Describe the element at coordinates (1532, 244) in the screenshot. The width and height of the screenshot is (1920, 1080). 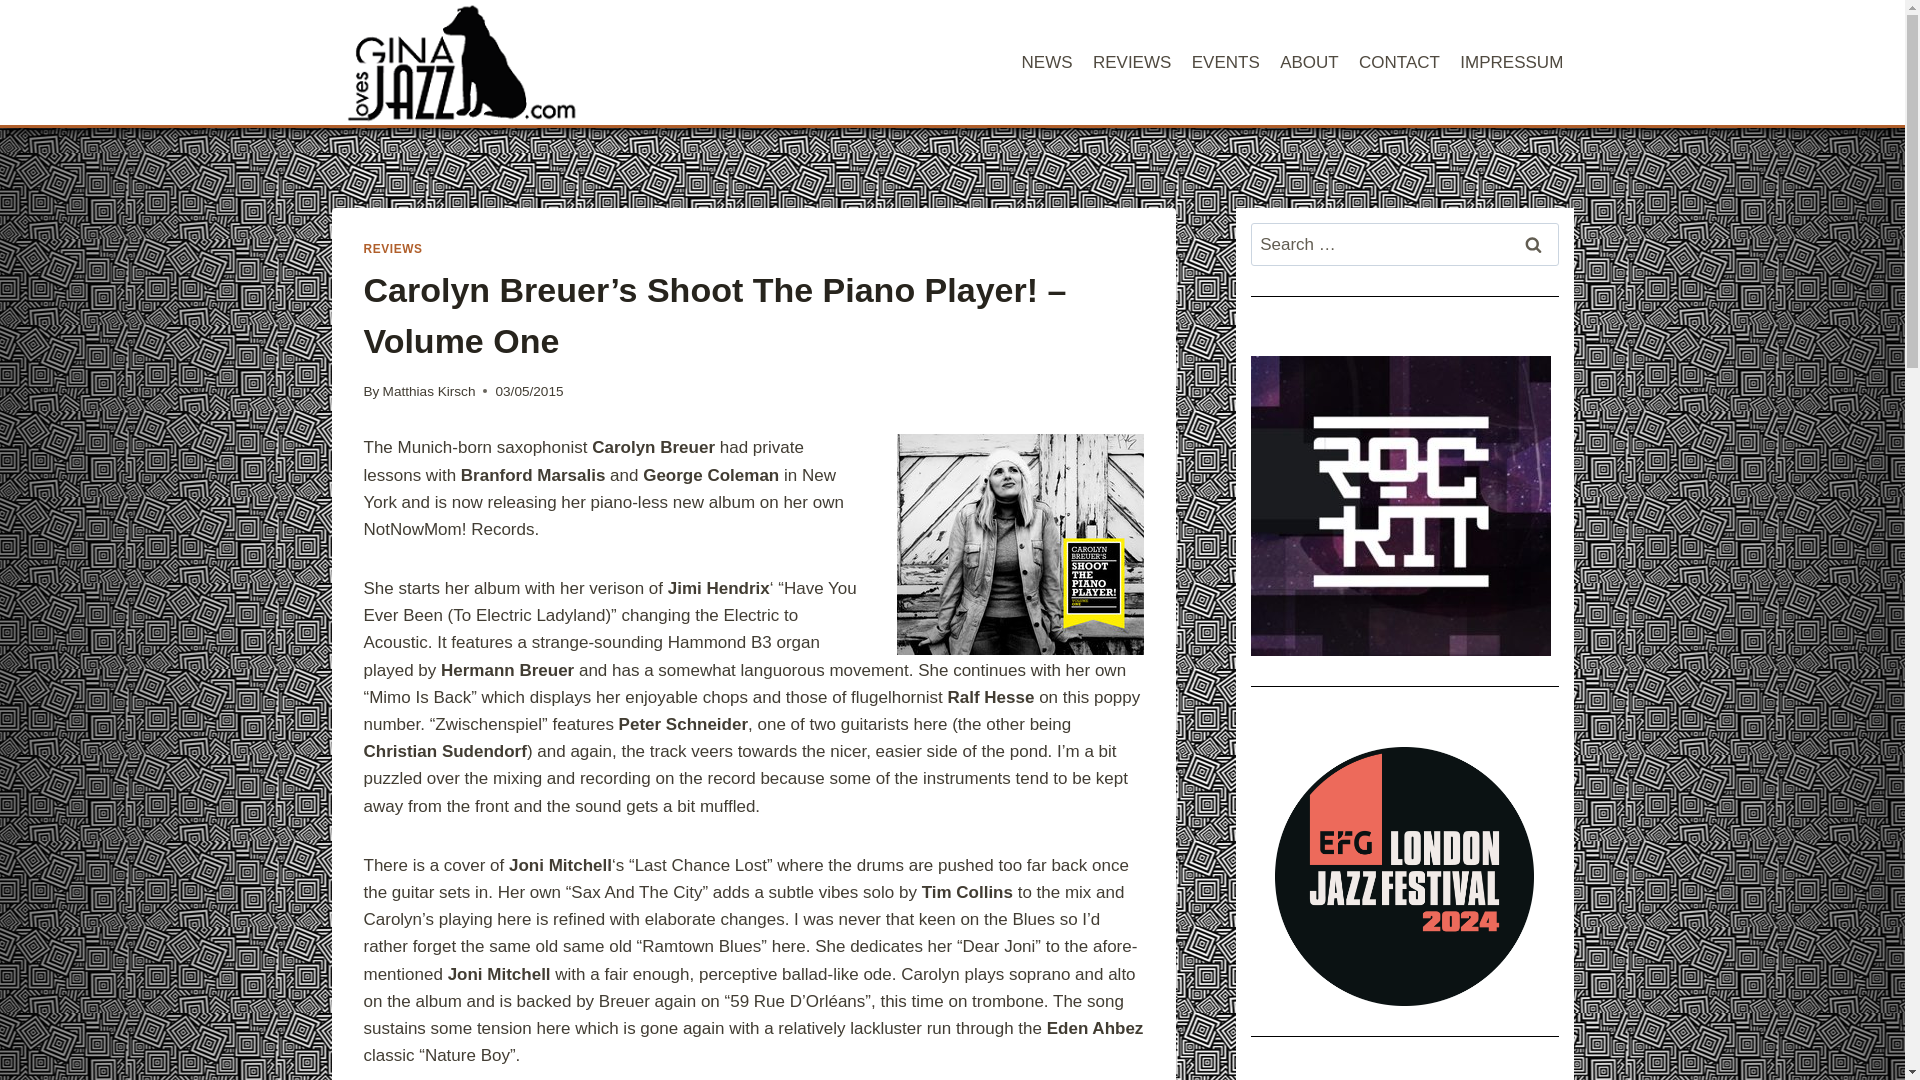
I see `Search` at that location.